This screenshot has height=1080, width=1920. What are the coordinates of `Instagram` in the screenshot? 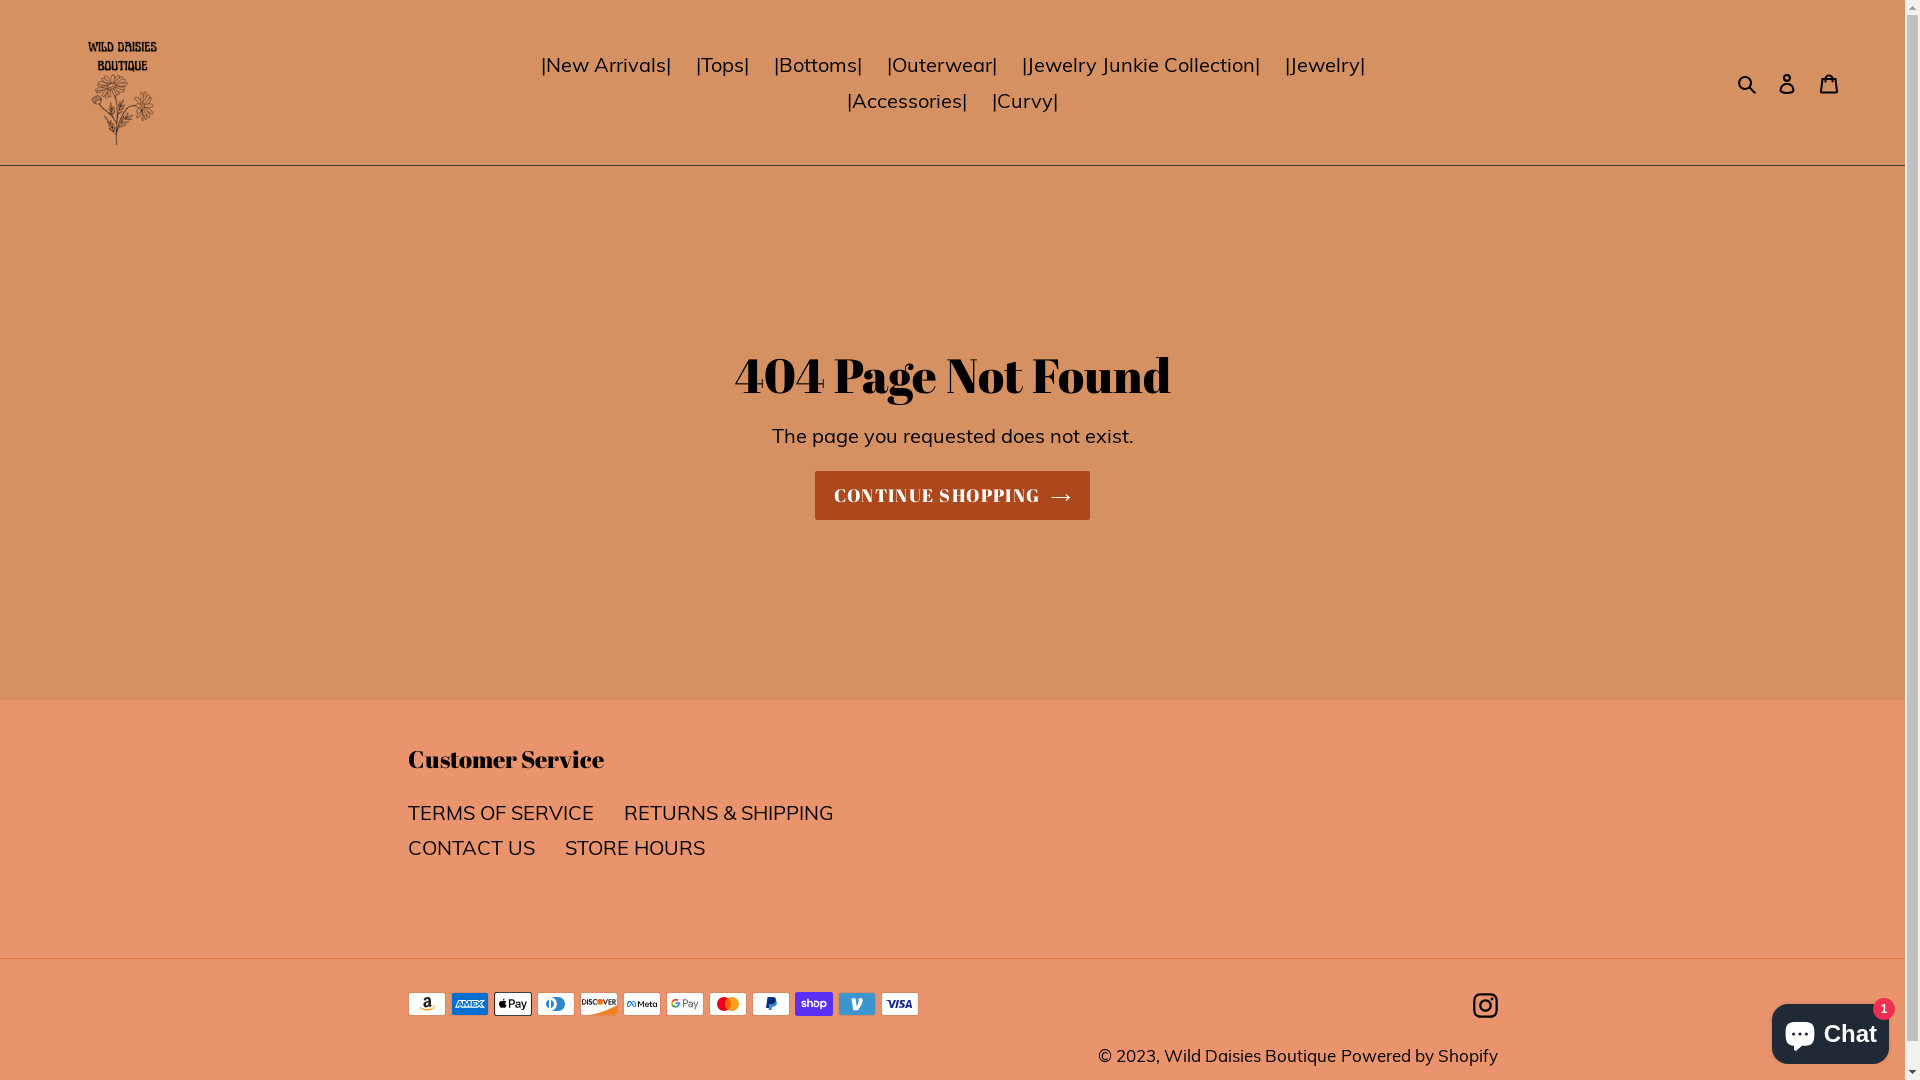 It's located at (1484, 1004).